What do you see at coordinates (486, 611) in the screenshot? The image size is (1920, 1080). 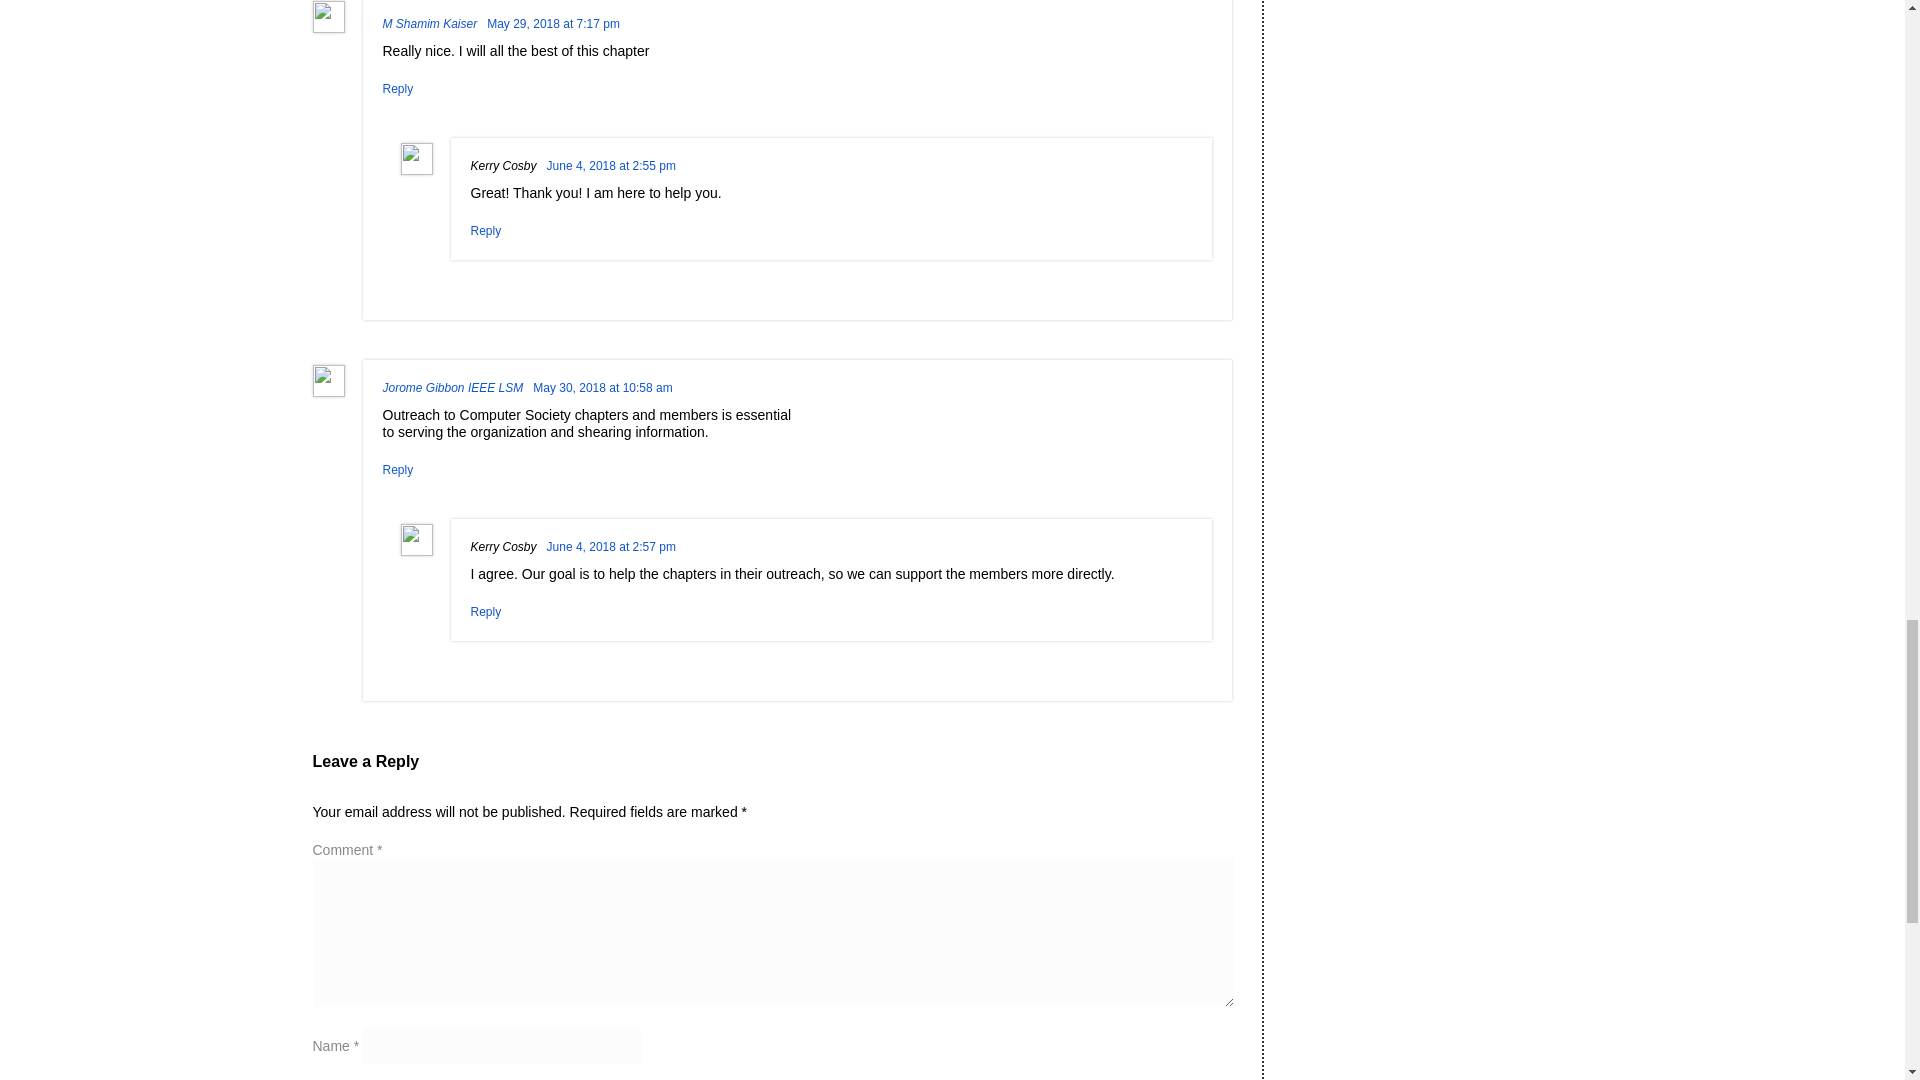 I see `Reply` at bounding box center [486, 611].